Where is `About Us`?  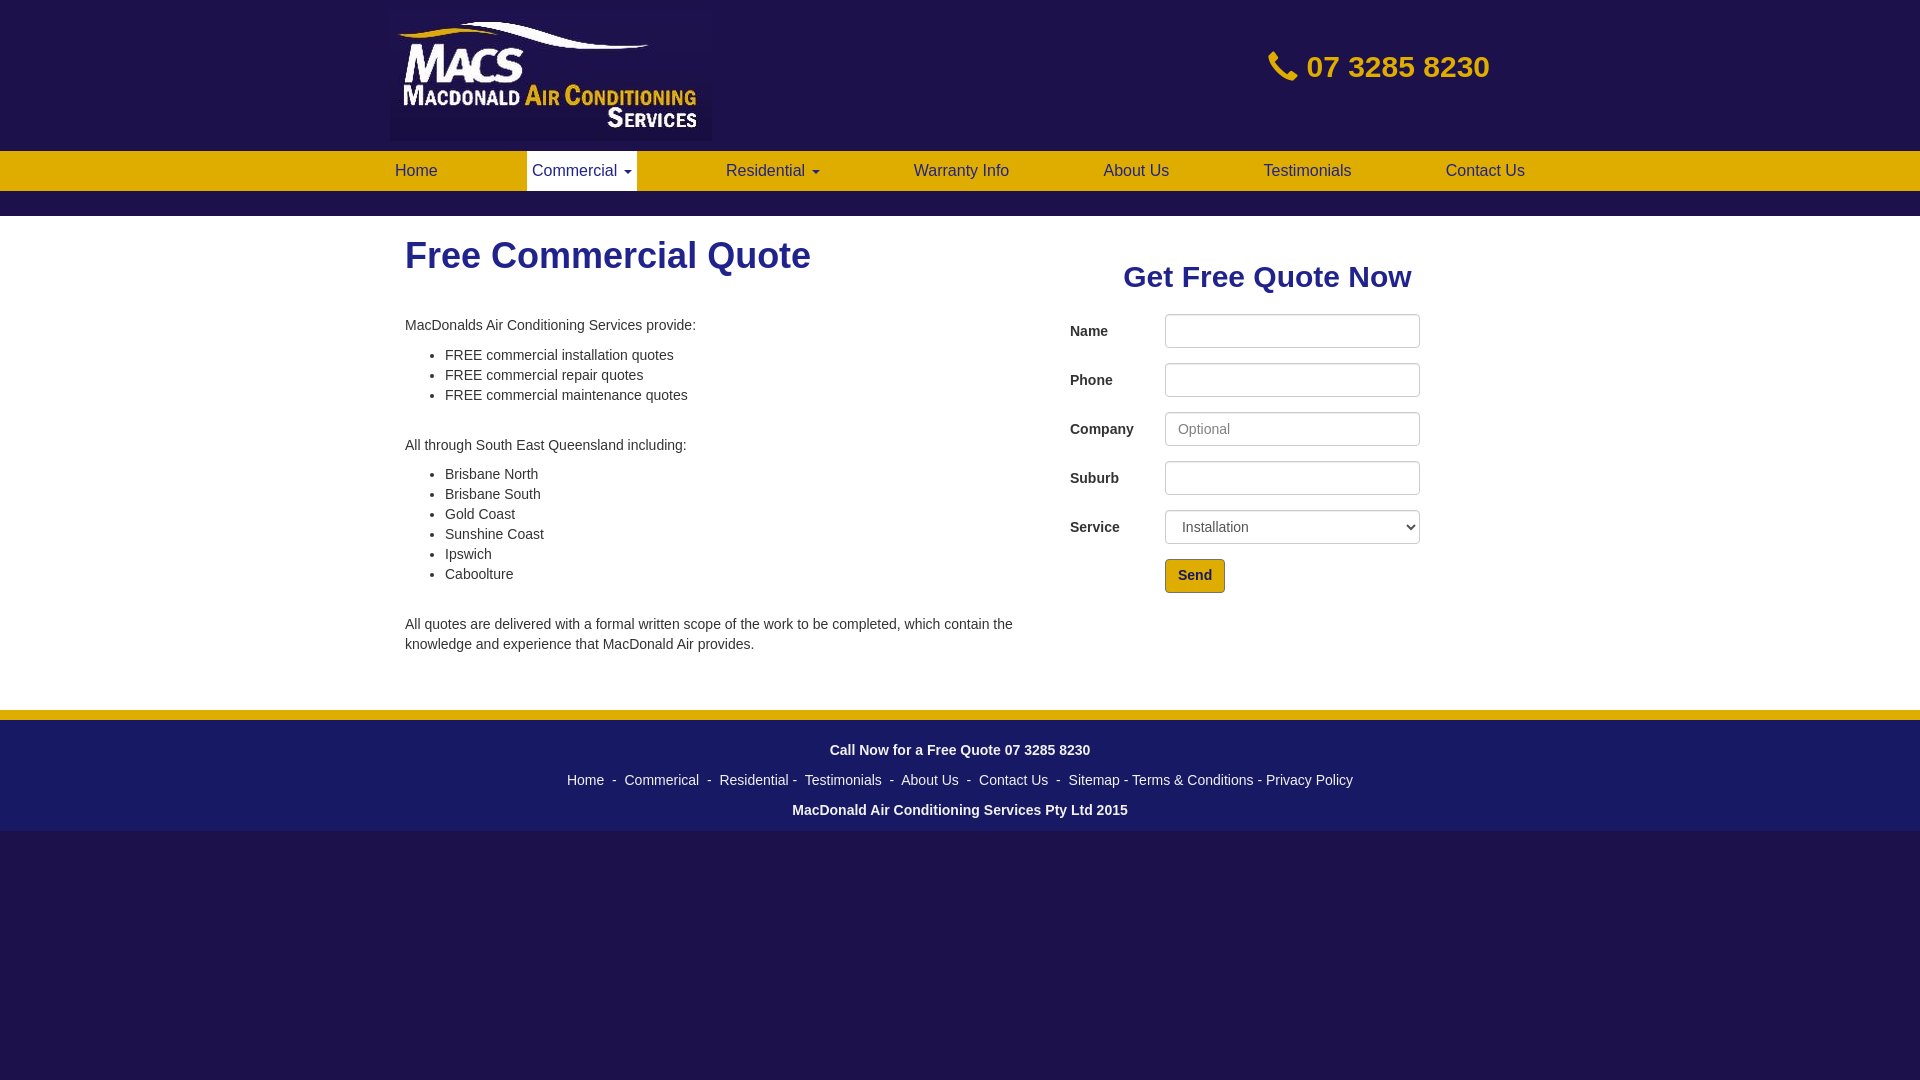
About Us is located at coordinates (1136, 171).